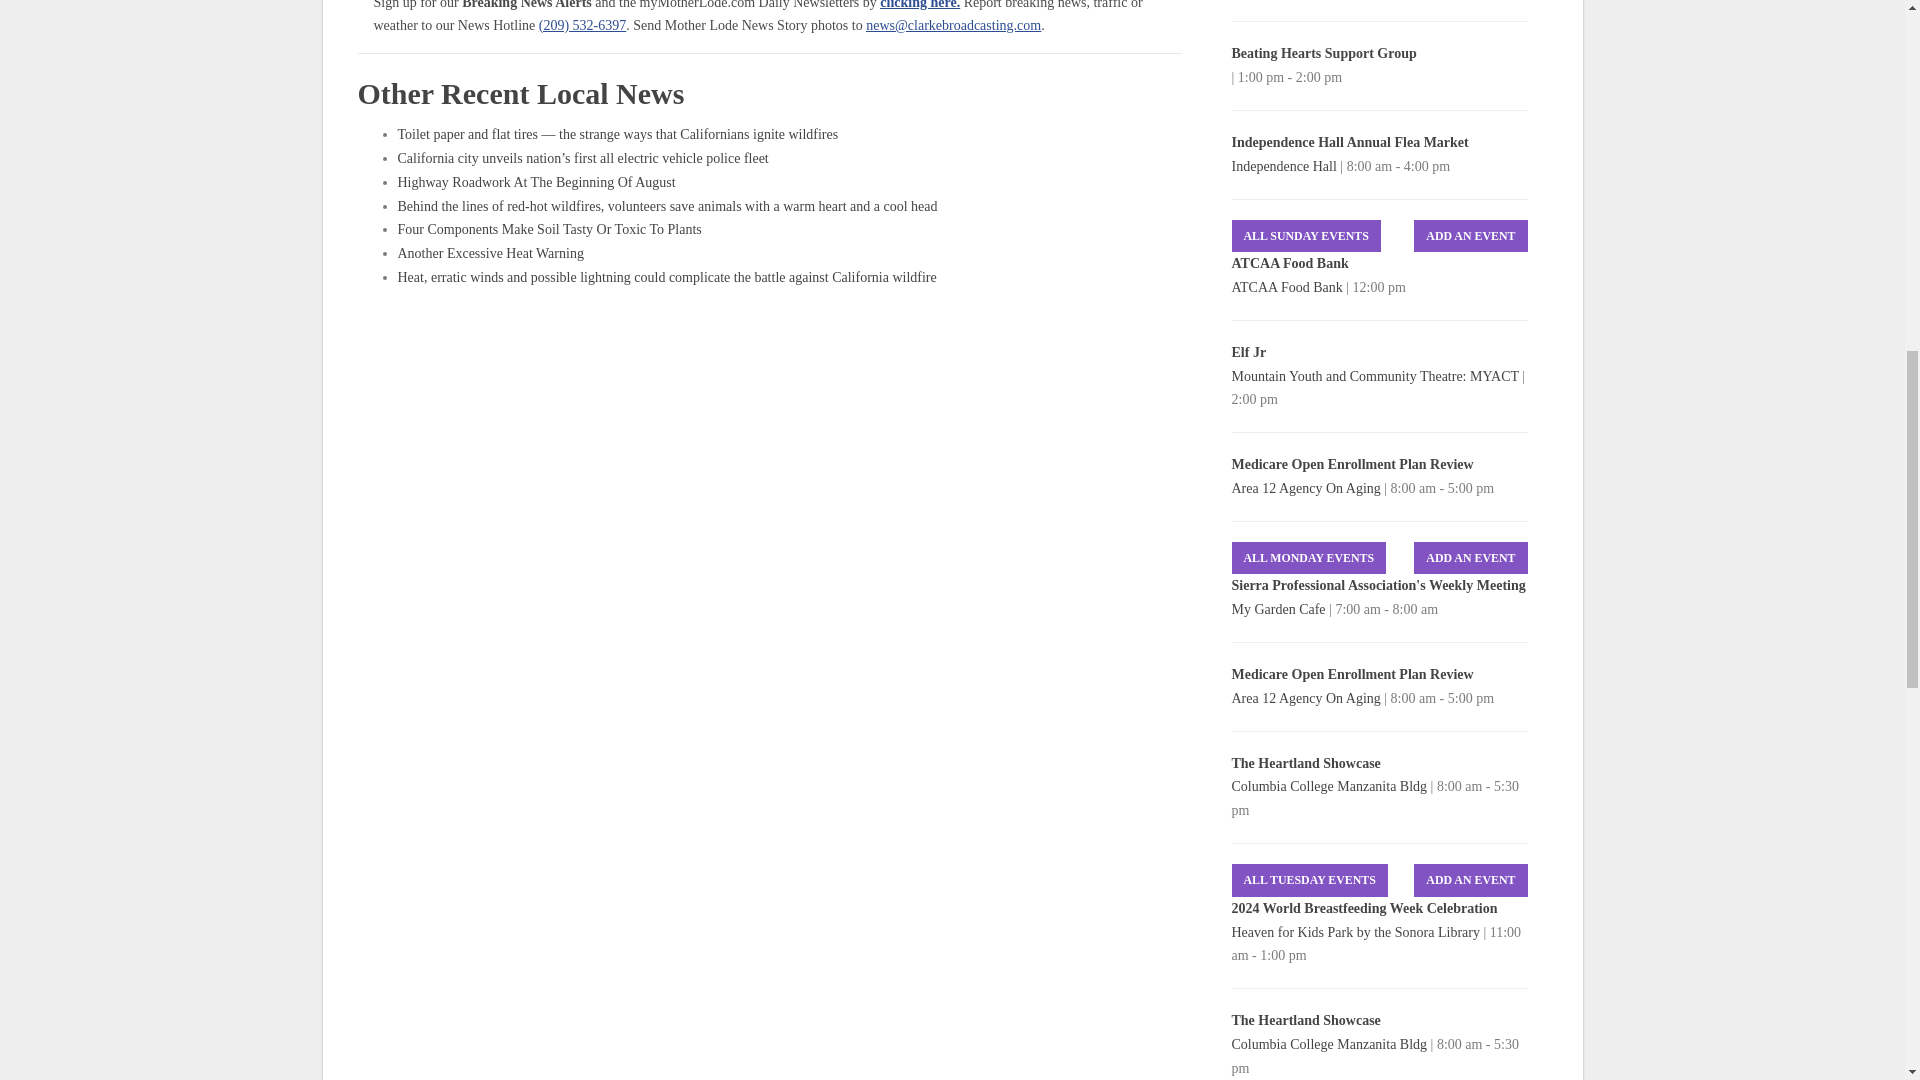 Image resolution: width=1920 pixels, height=1080 pixels. Describe the element at coordinates (1470, 880) in the screenshot. I see `Add An Event` at that location.